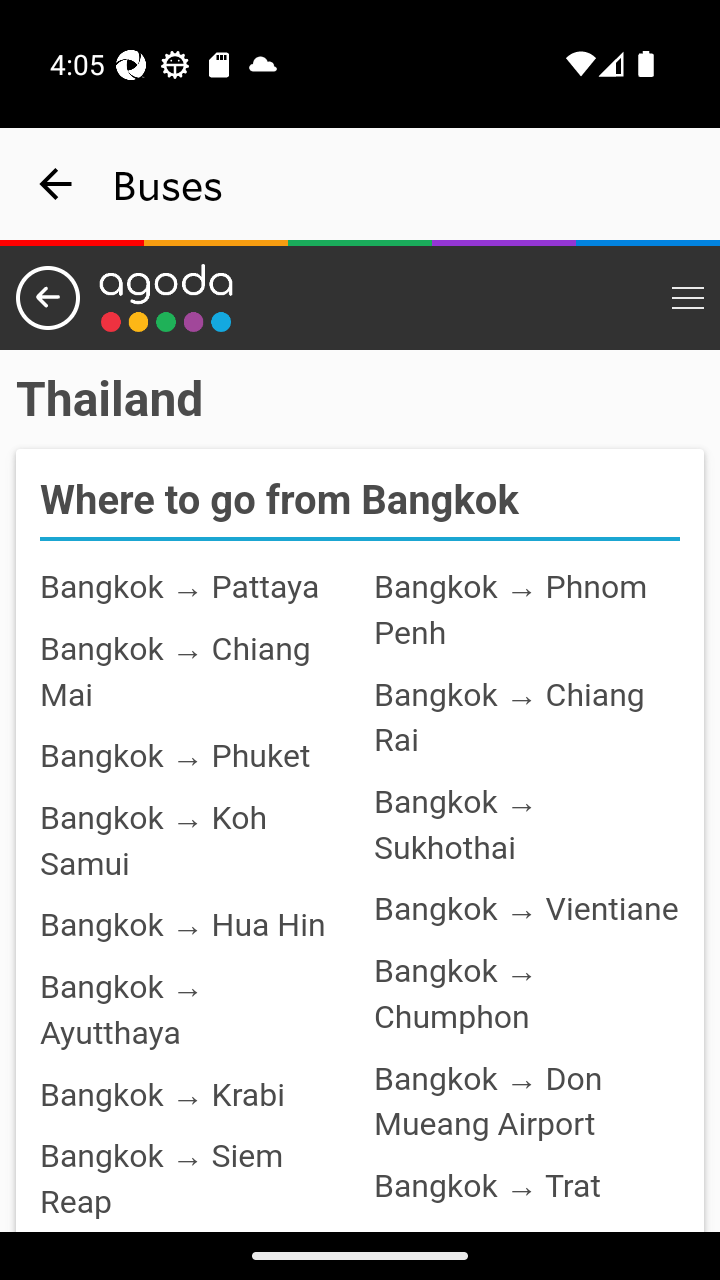  Describe the element at coordinates (455, 824) in the screenshot. I see `Bangkok → Sukhothai` at that location.